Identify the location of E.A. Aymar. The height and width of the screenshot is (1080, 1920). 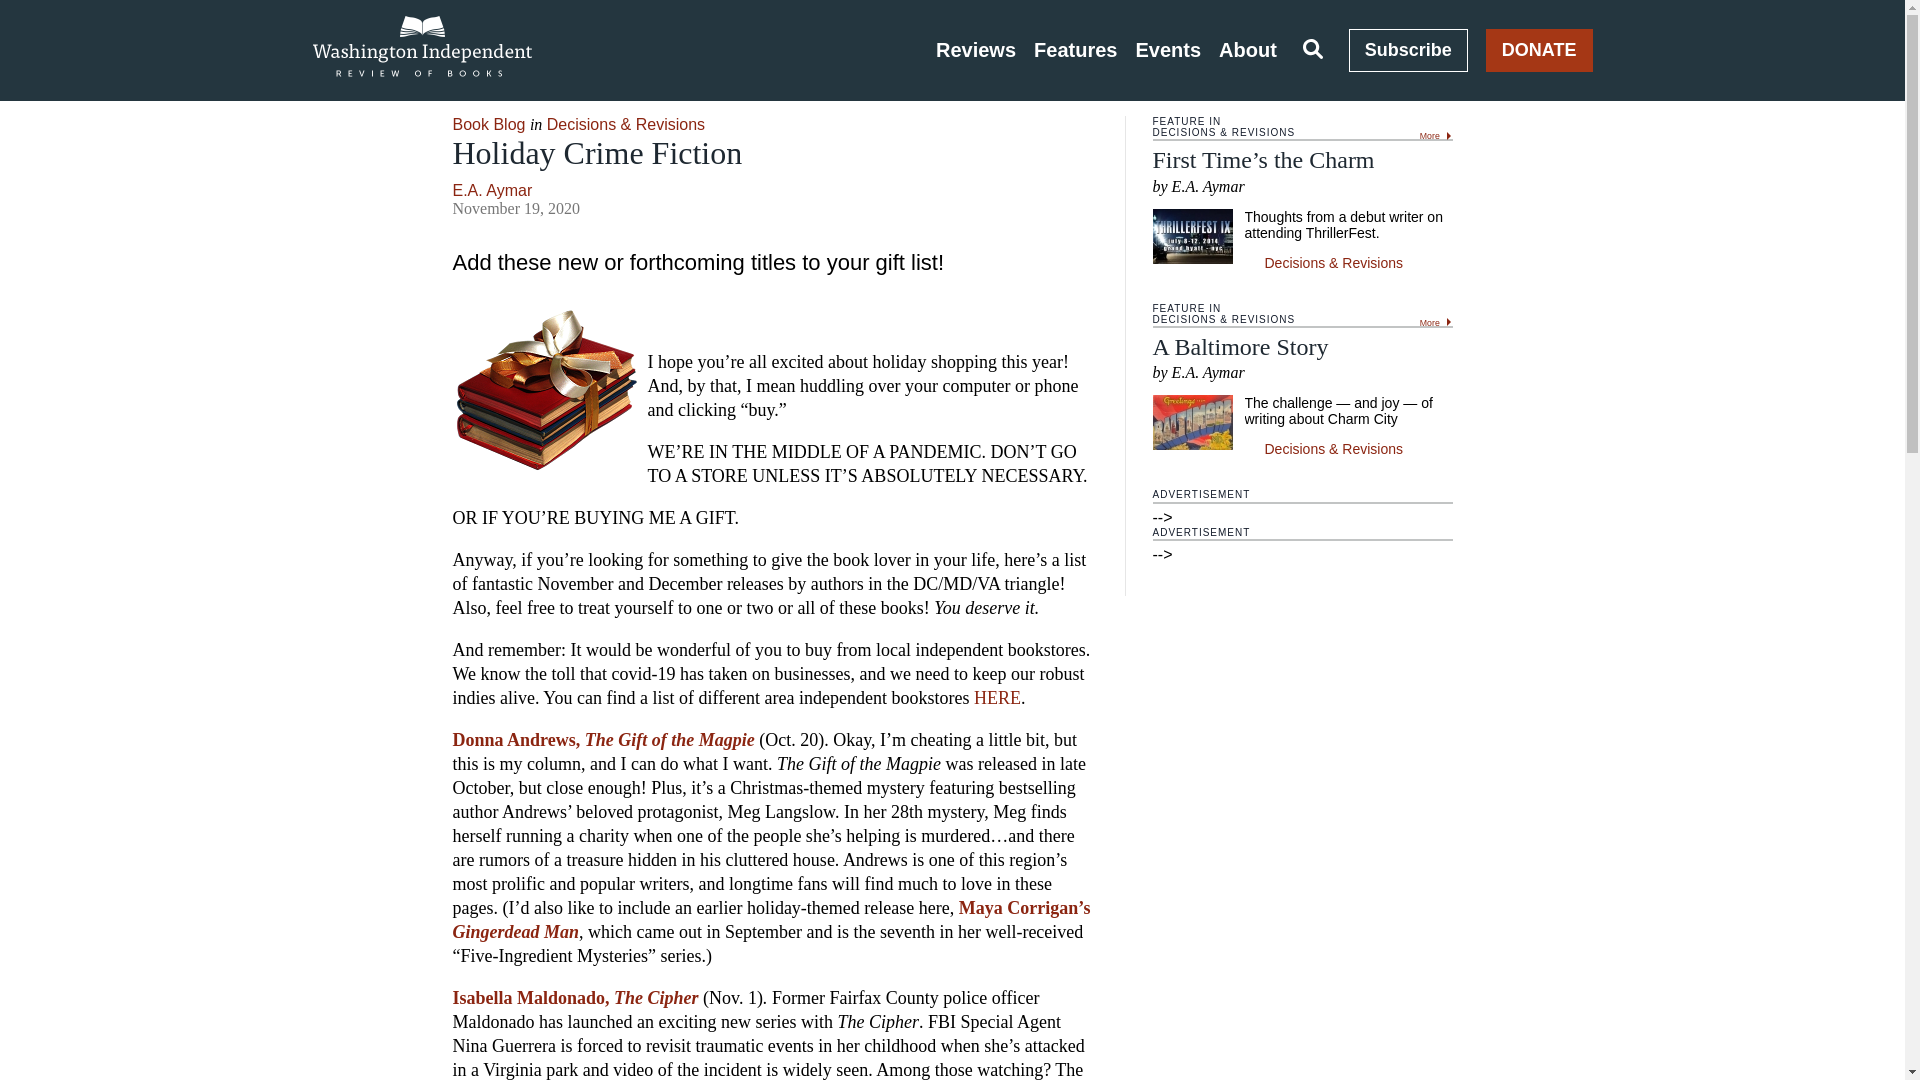
(491, 190).